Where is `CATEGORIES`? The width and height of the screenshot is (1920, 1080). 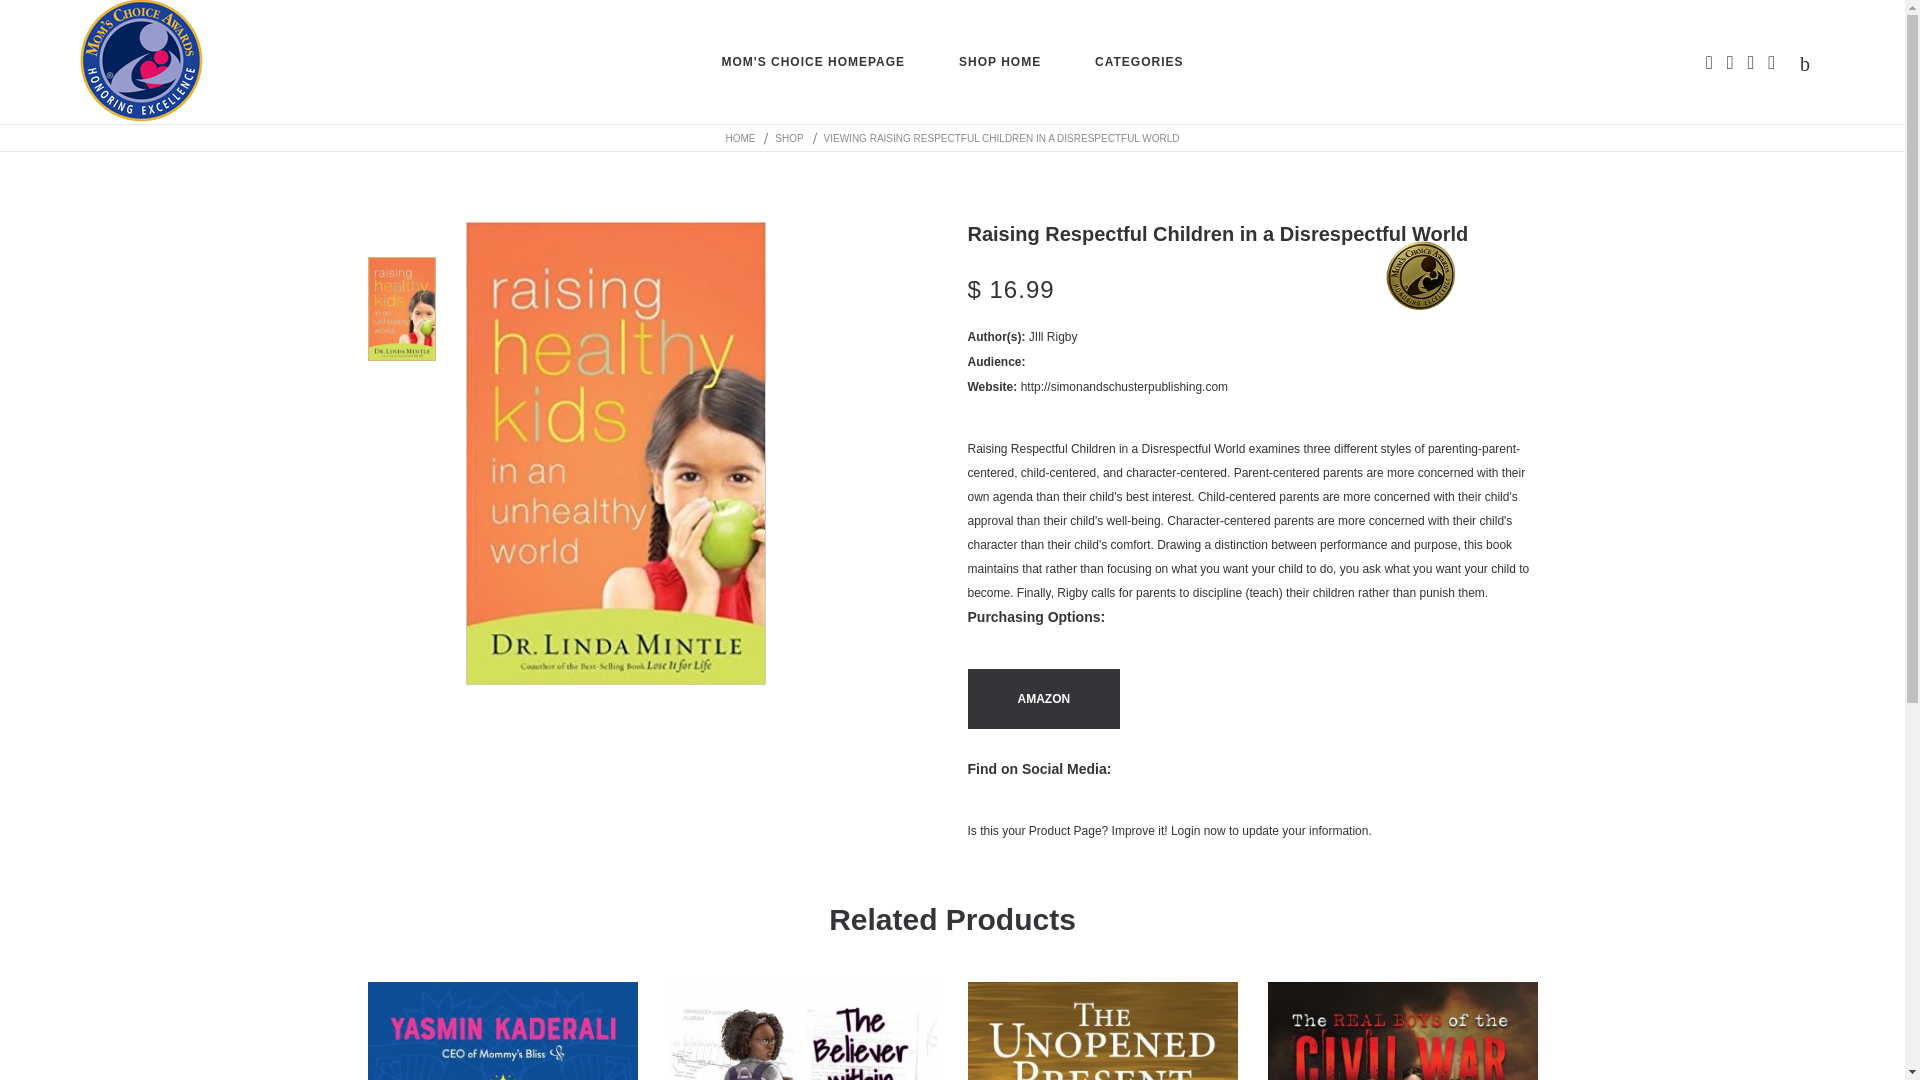 CATEGORIES is located at coordinates (1138, 62).